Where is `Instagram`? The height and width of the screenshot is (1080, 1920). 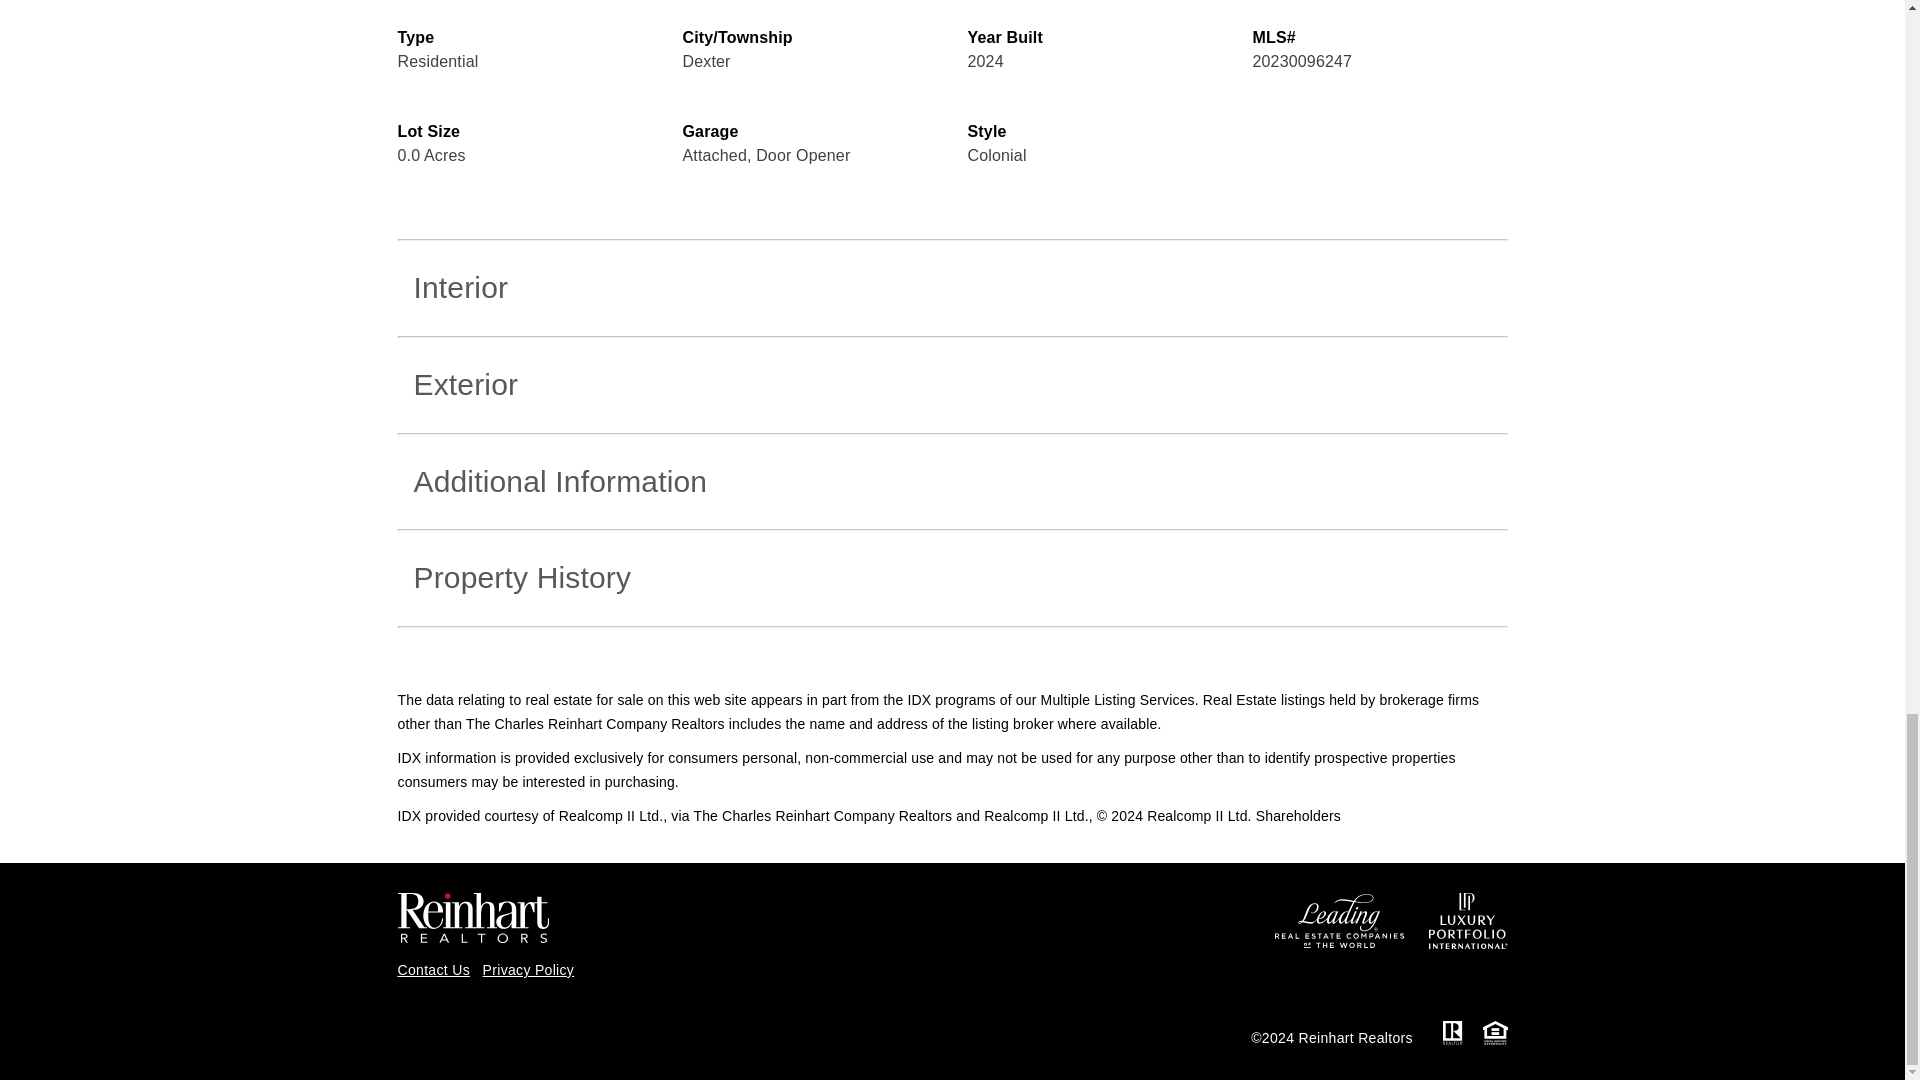 Instagram is located at coordinates (508, 1024).